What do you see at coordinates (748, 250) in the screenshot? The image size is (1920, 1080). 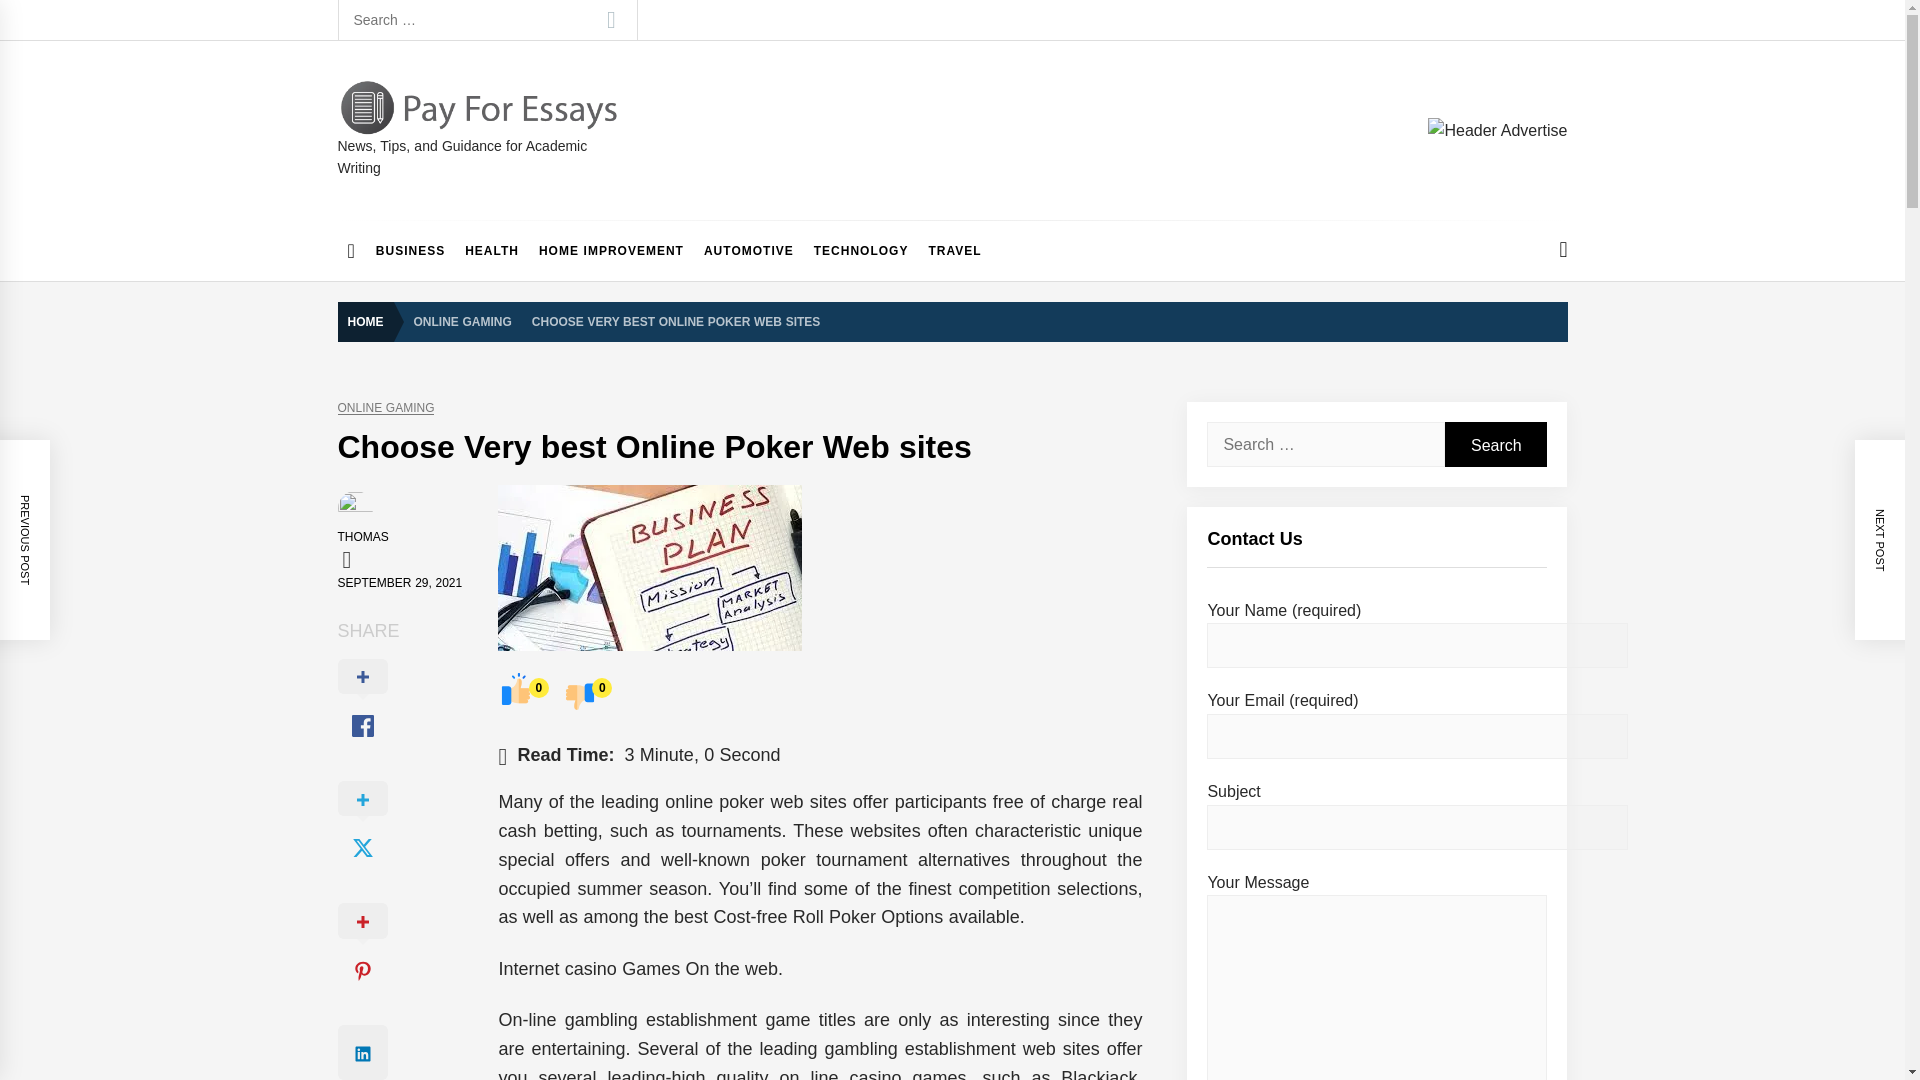 I see `AUTOMOTIVE` at bounding box center [748, 250].